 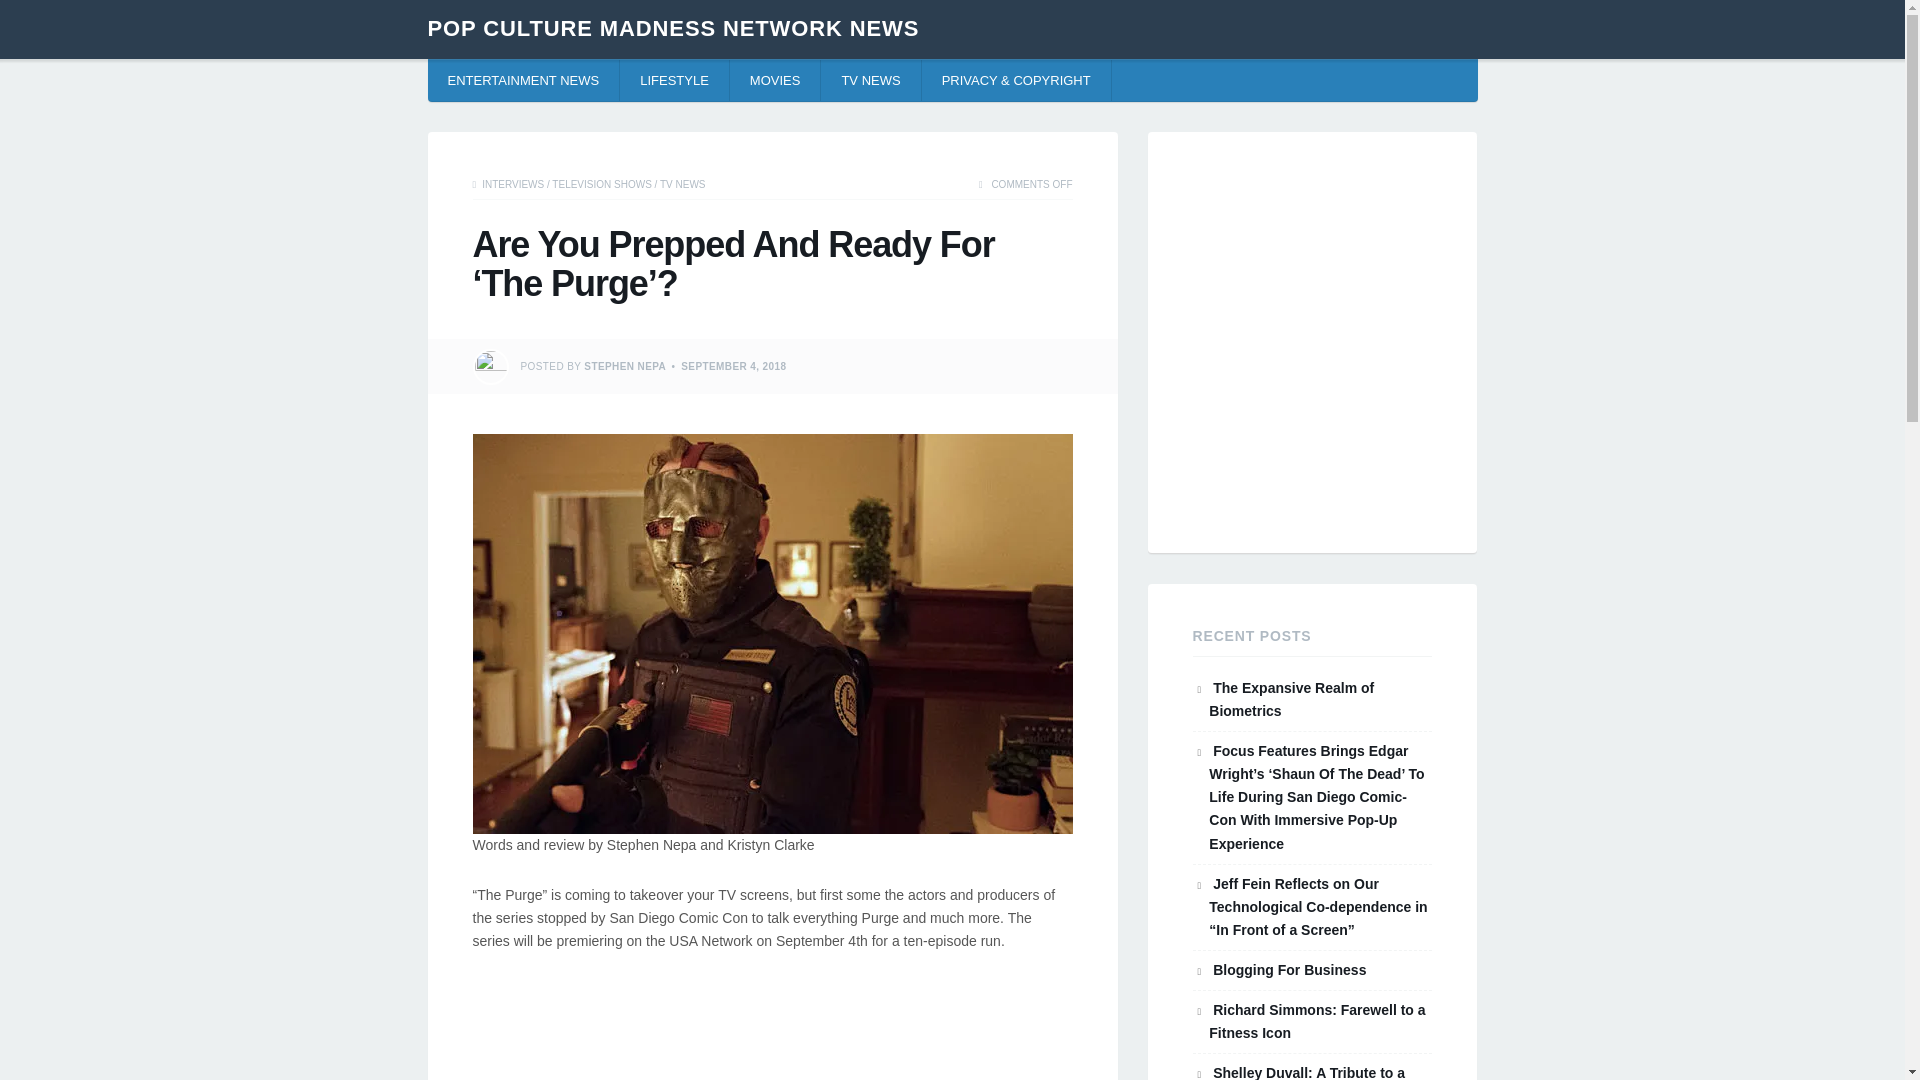 I want to click on MOVIES, so click(x=775, y=80).